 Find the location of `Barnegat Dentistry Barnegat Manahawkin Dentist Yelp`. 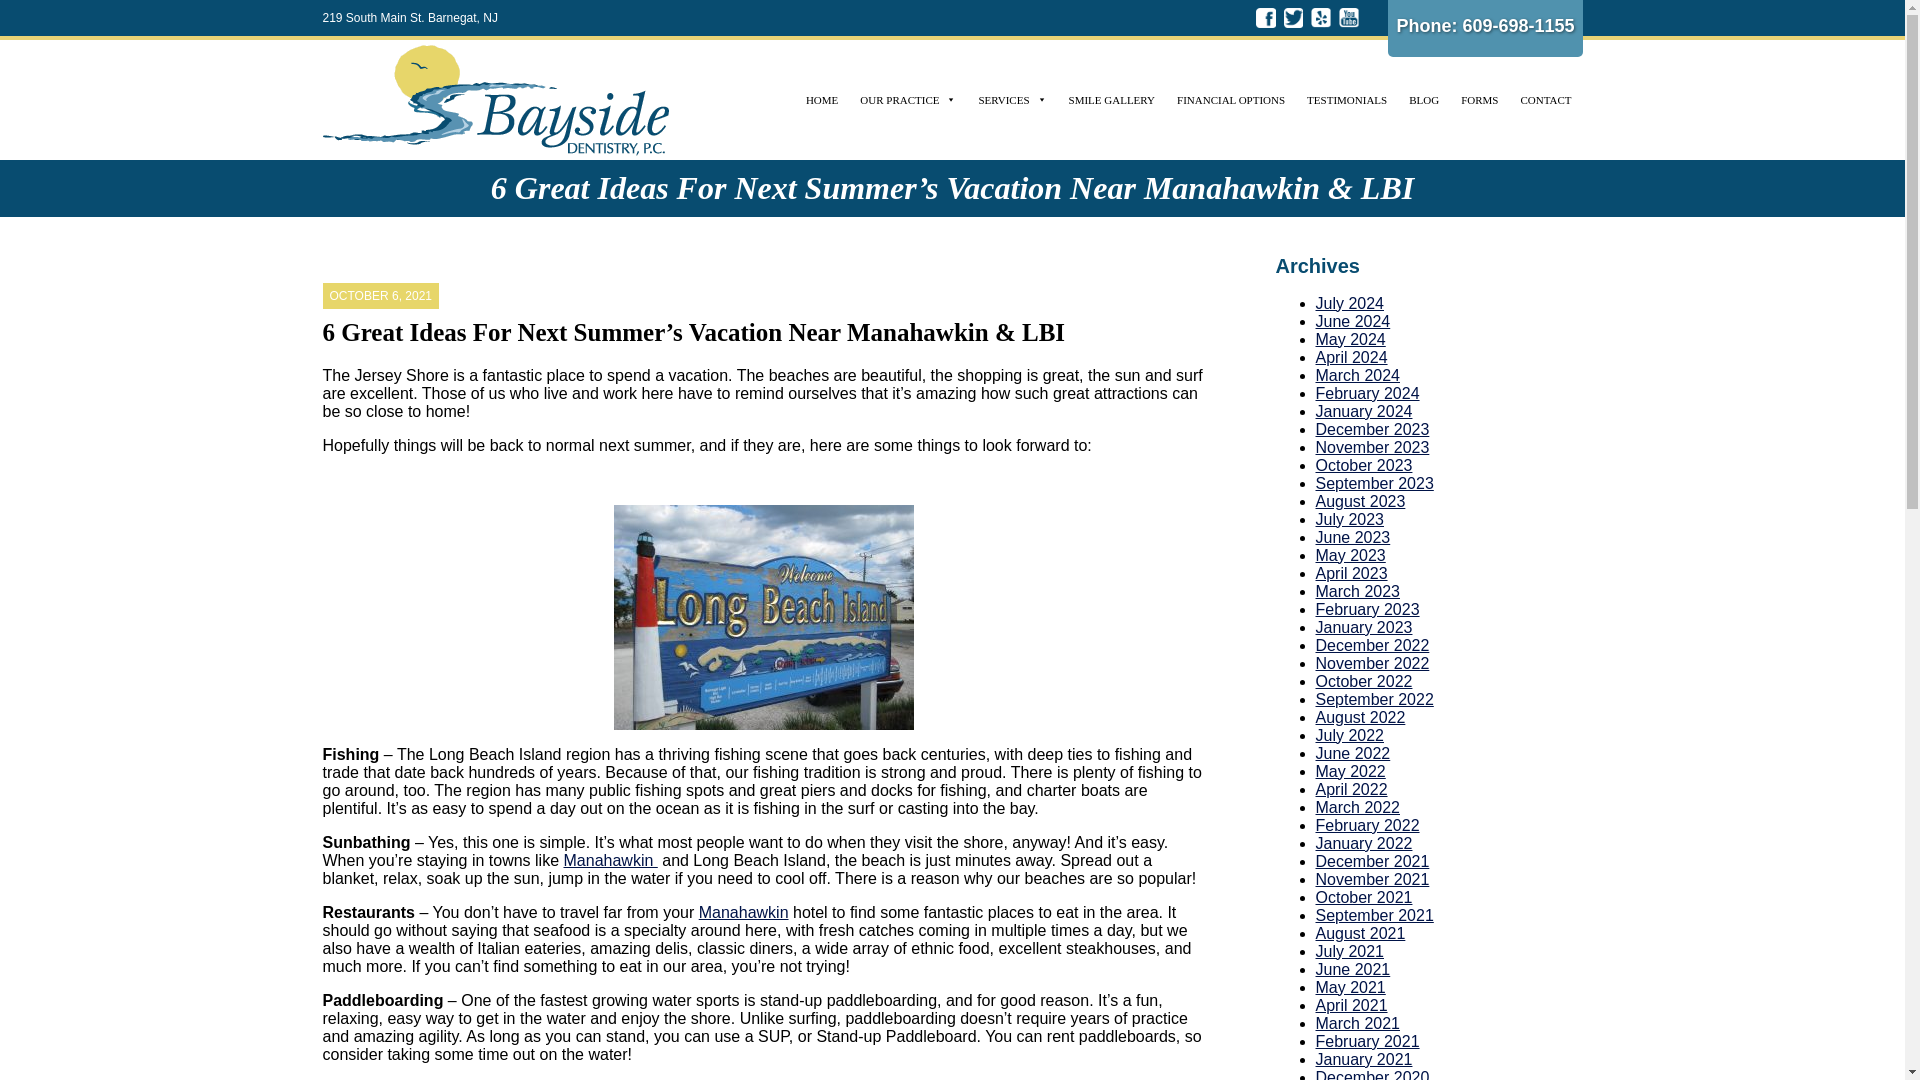

Barnegat Dentistry Barnegat Manahawkin Dentist Yelp is located at coordinates (1320, 18).